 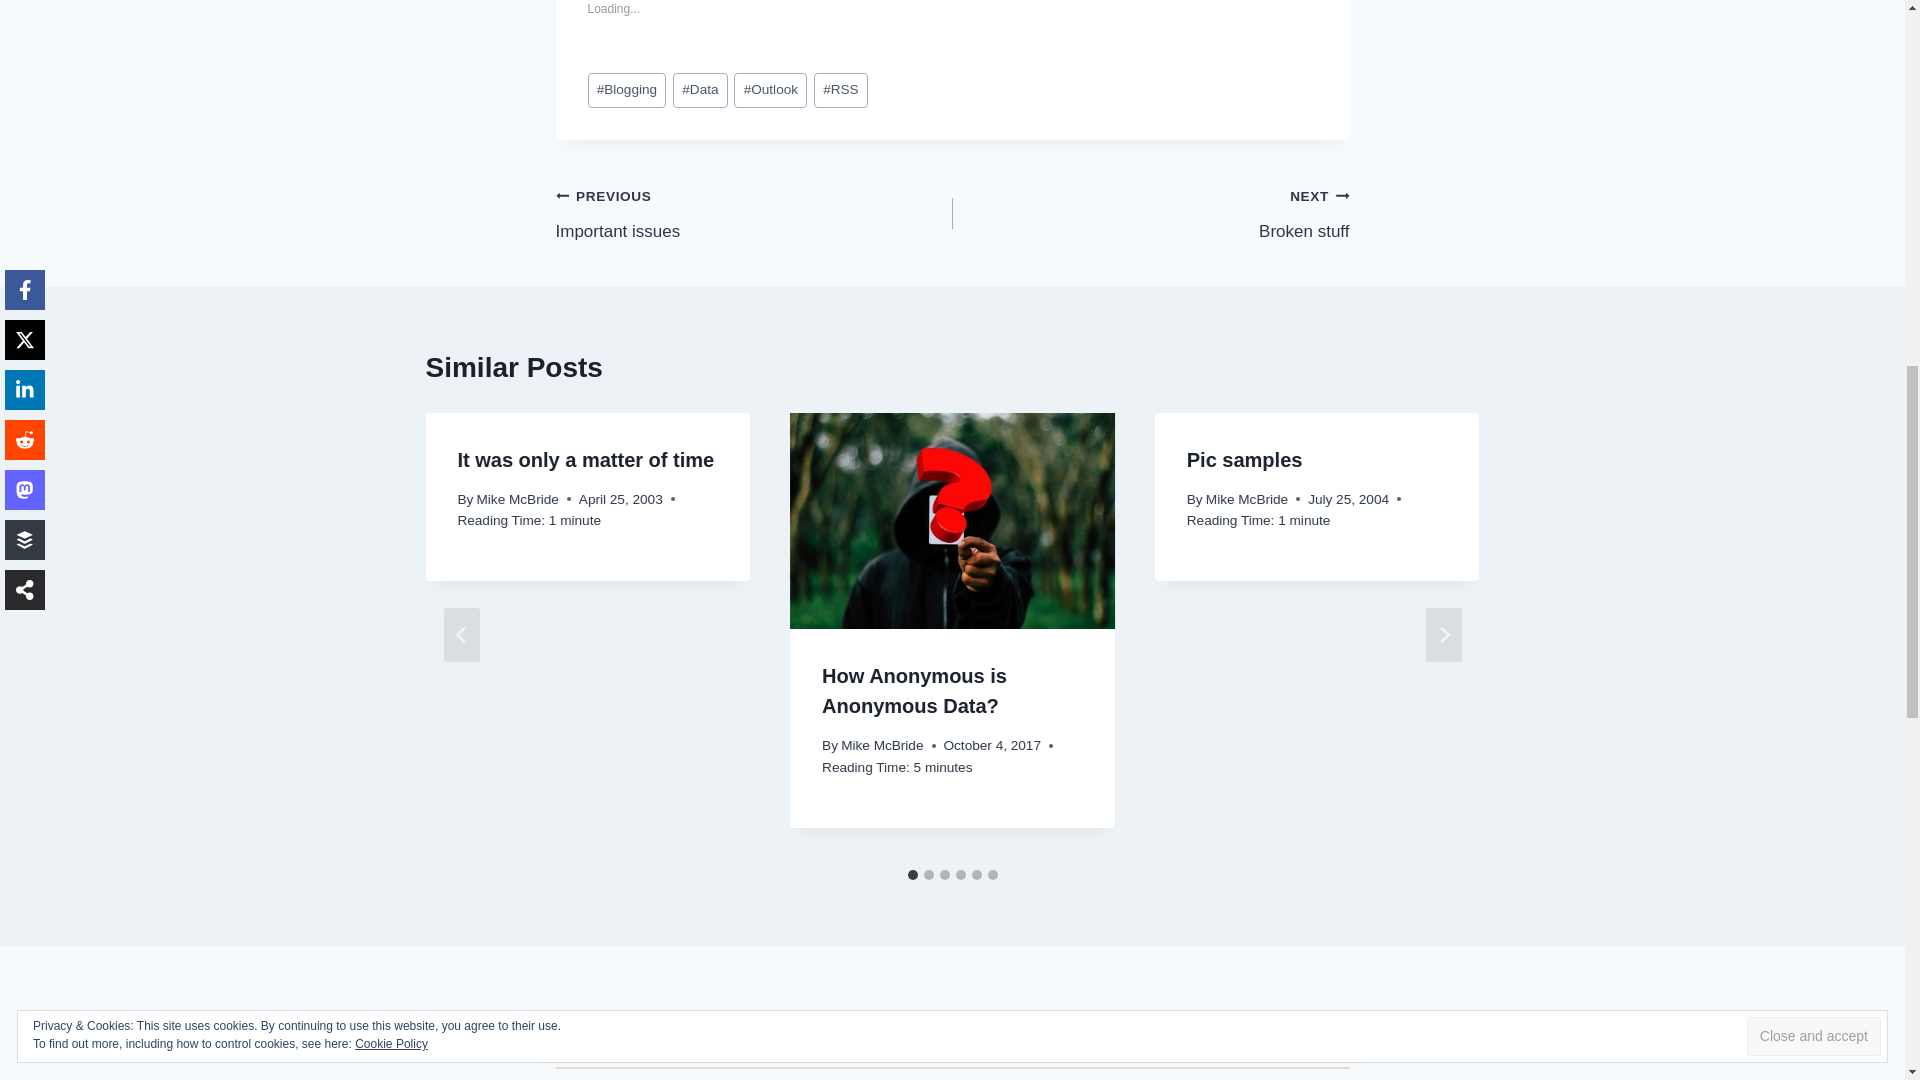 What do you see at coordinates (700, 90) in the screenshot?
I see `Data` at bounding box center [700, 90].